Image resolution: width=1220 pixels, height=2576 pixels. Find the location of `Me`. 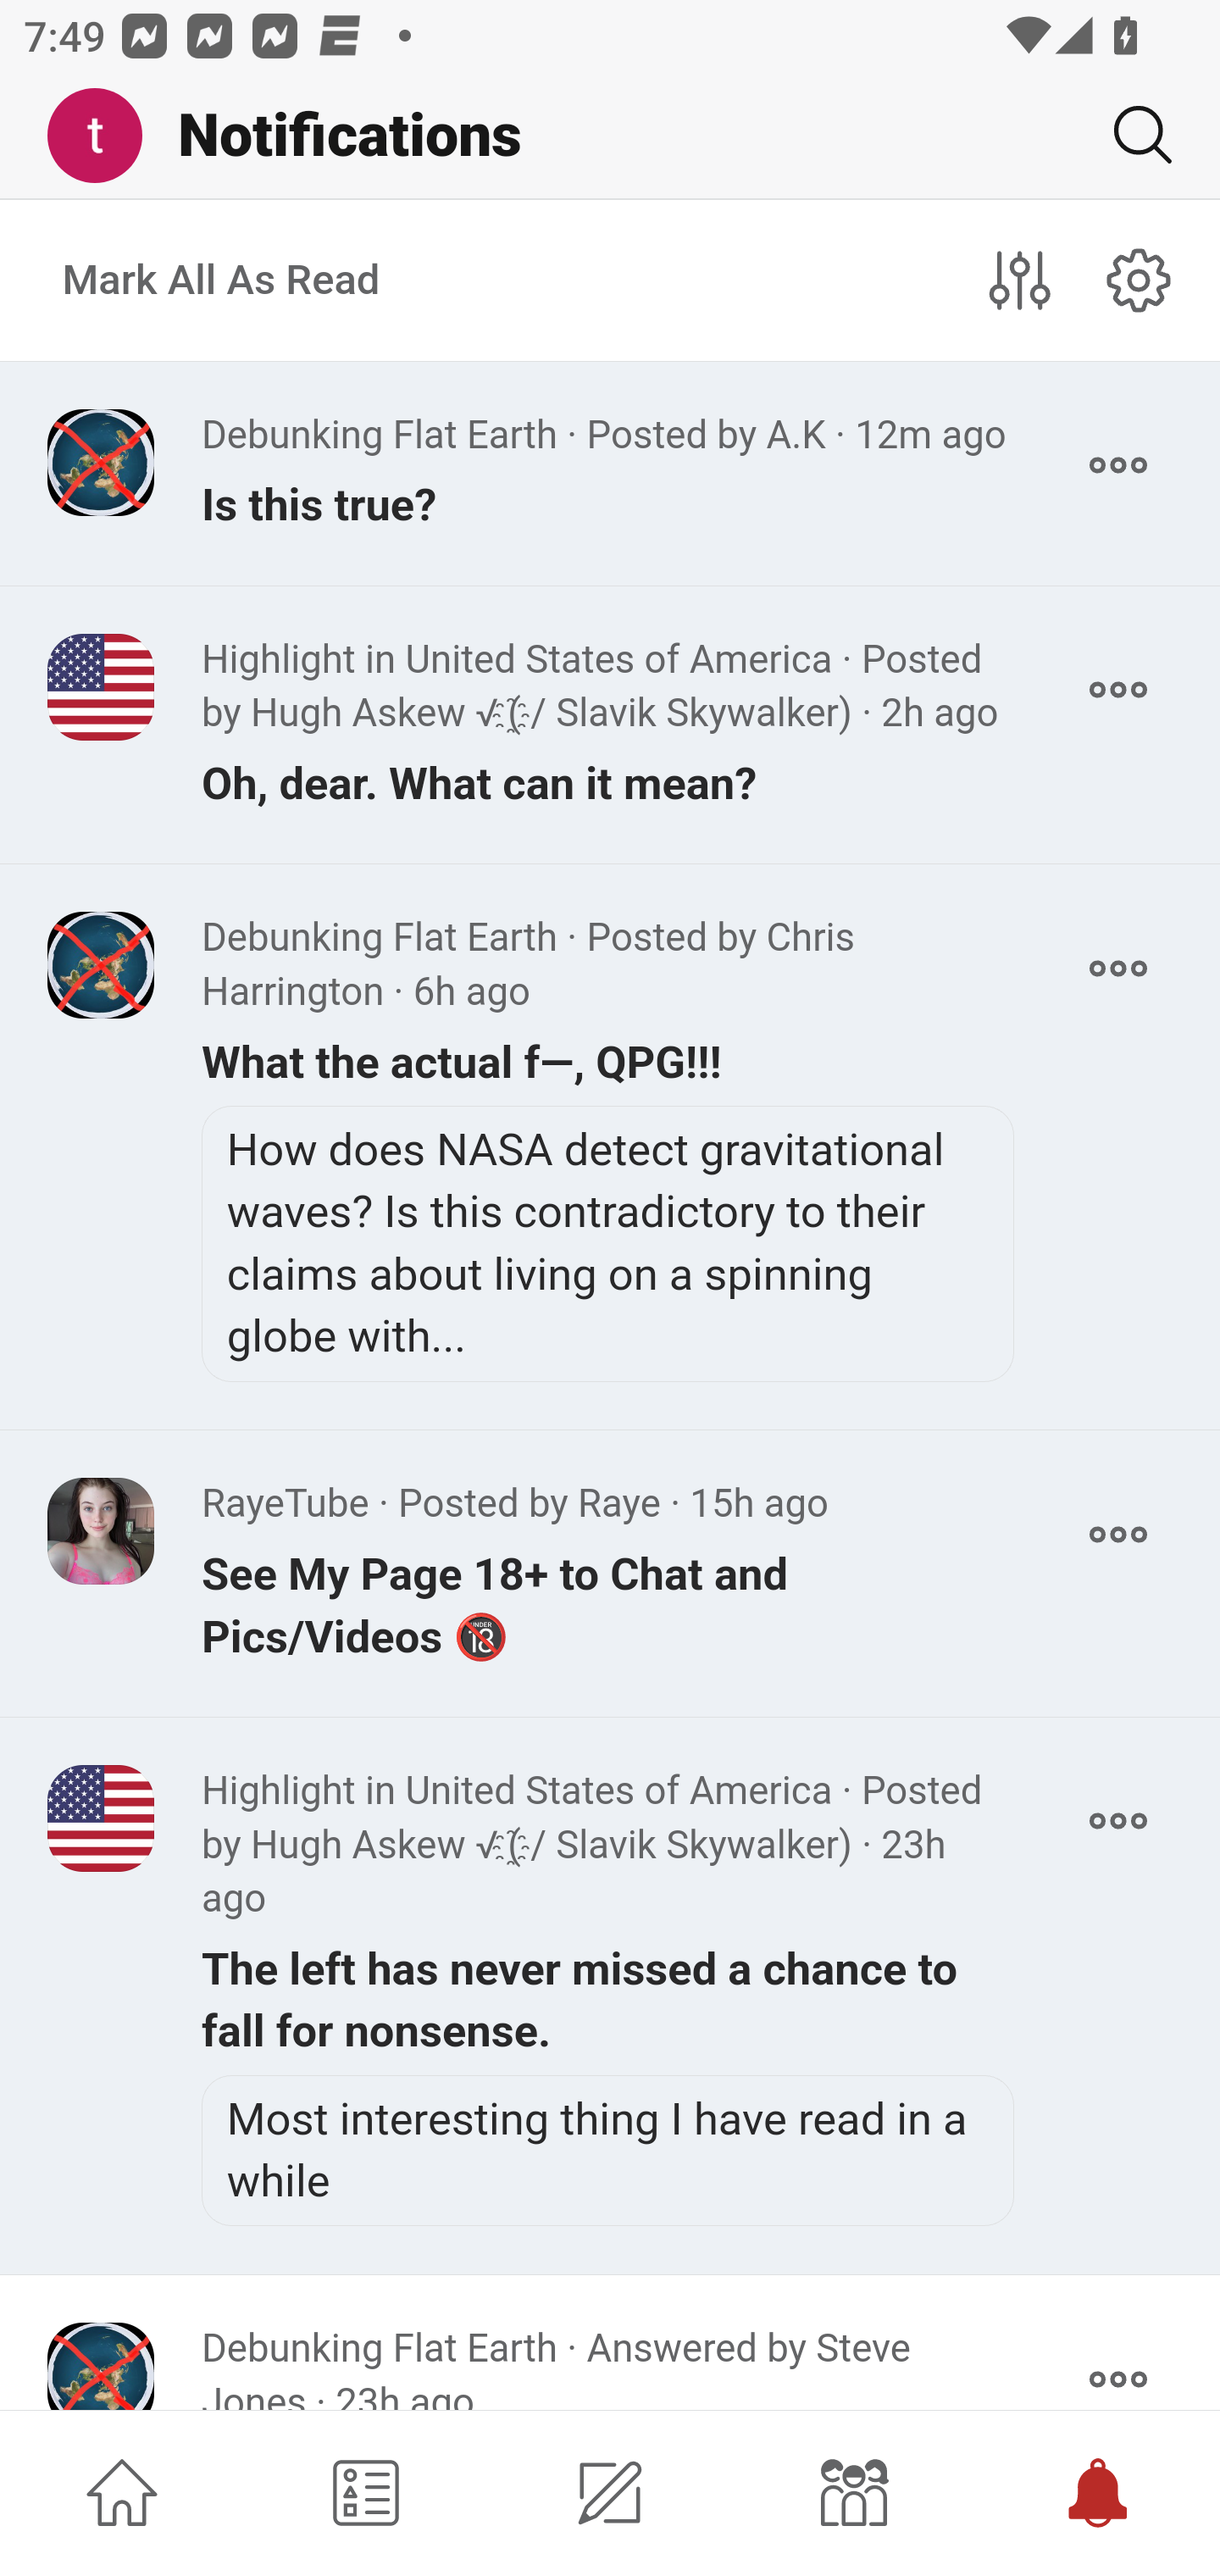

Me is located at coordinates (107, 136).